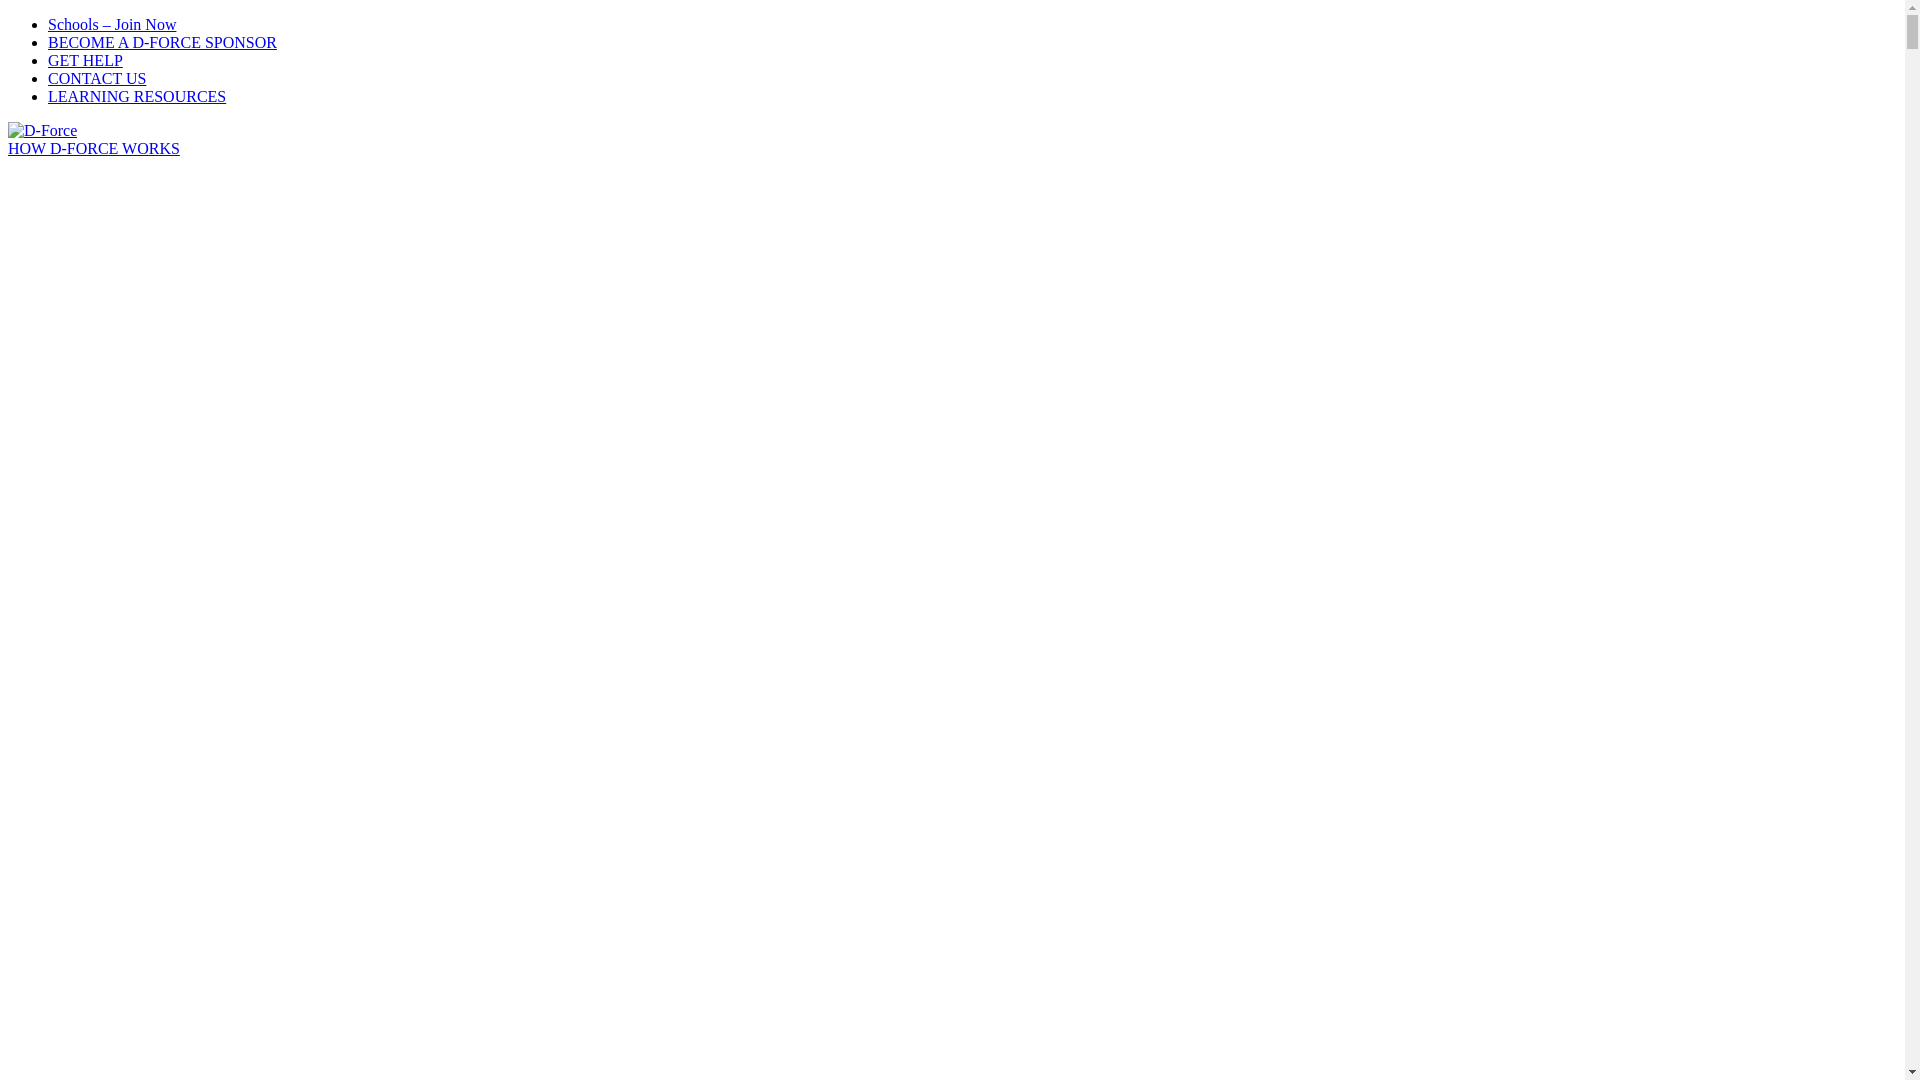 This screenshot has width=1920, height=1080. What do you see at coordinates (85, 60) in the screenshot?
I see `GET HELP` at bounding box center [85, 60].